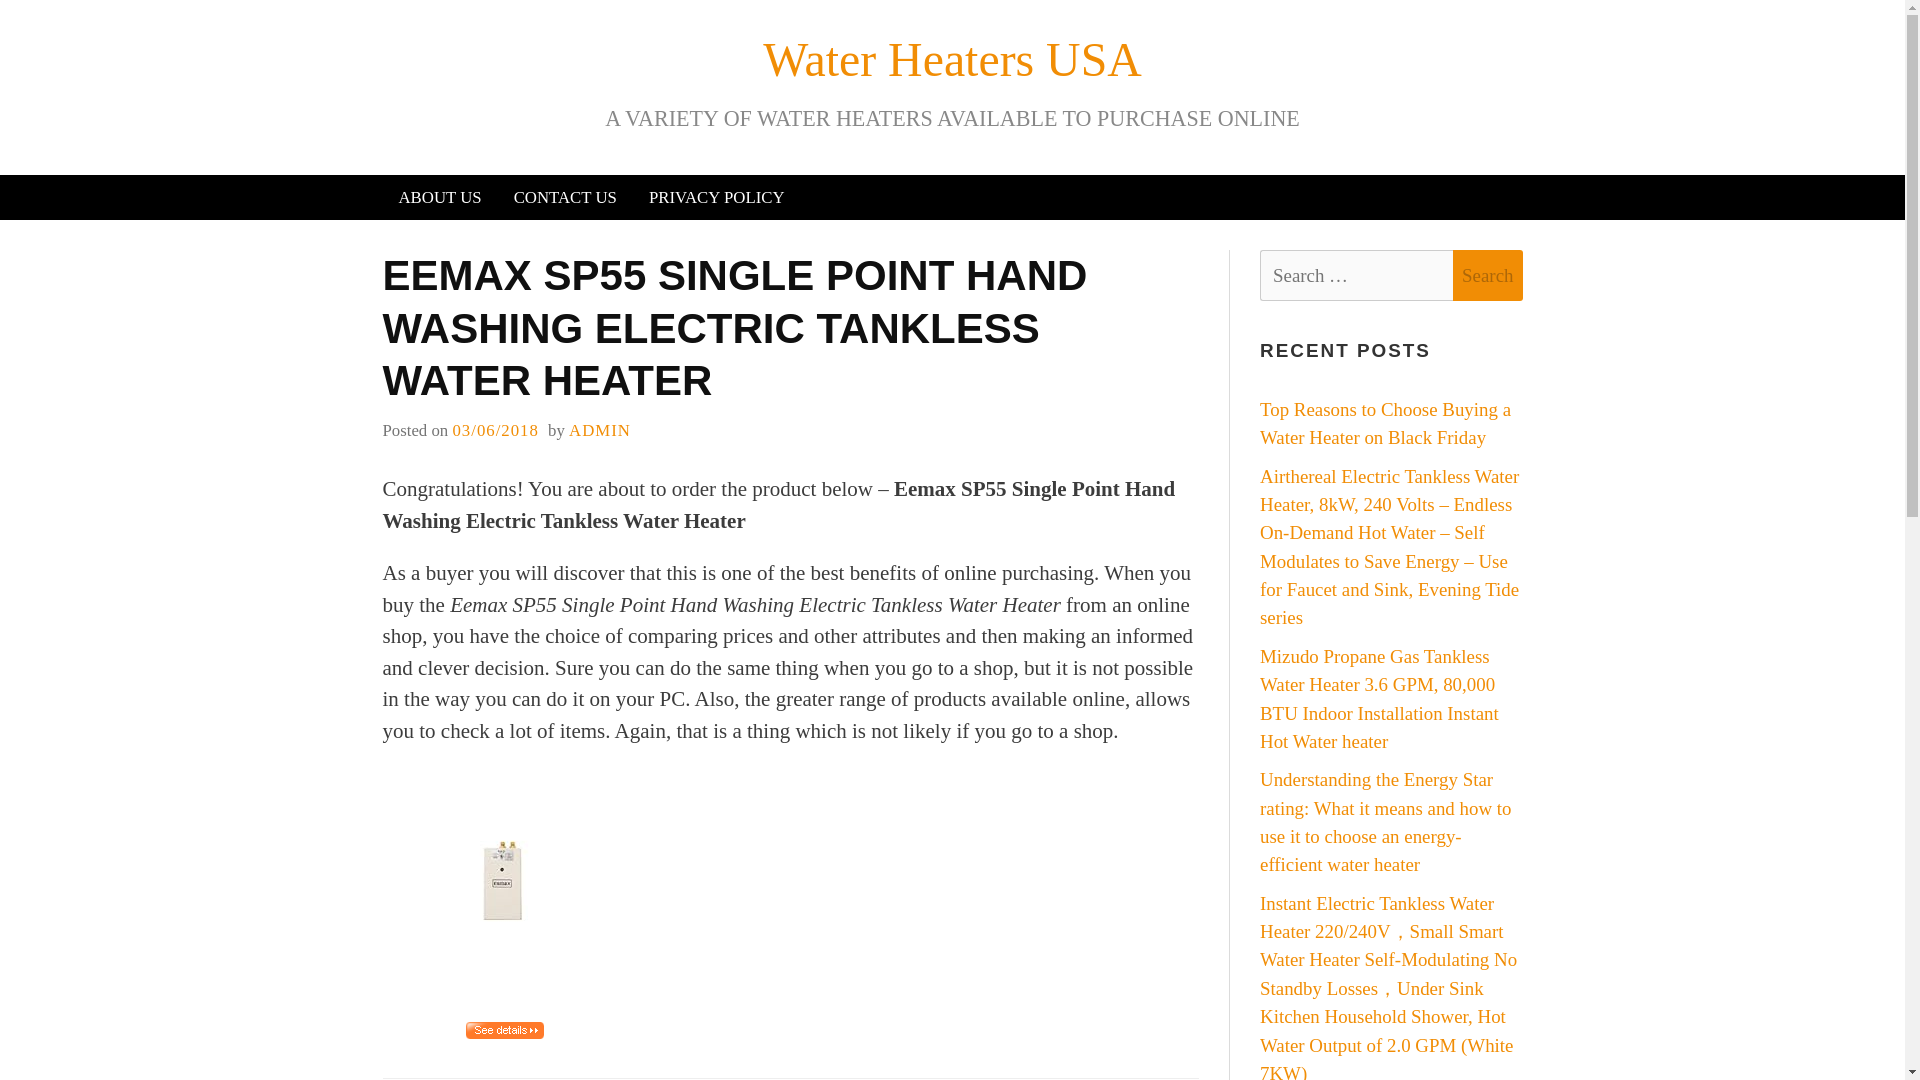  I want to click on ADMIN, so click(600, 430).